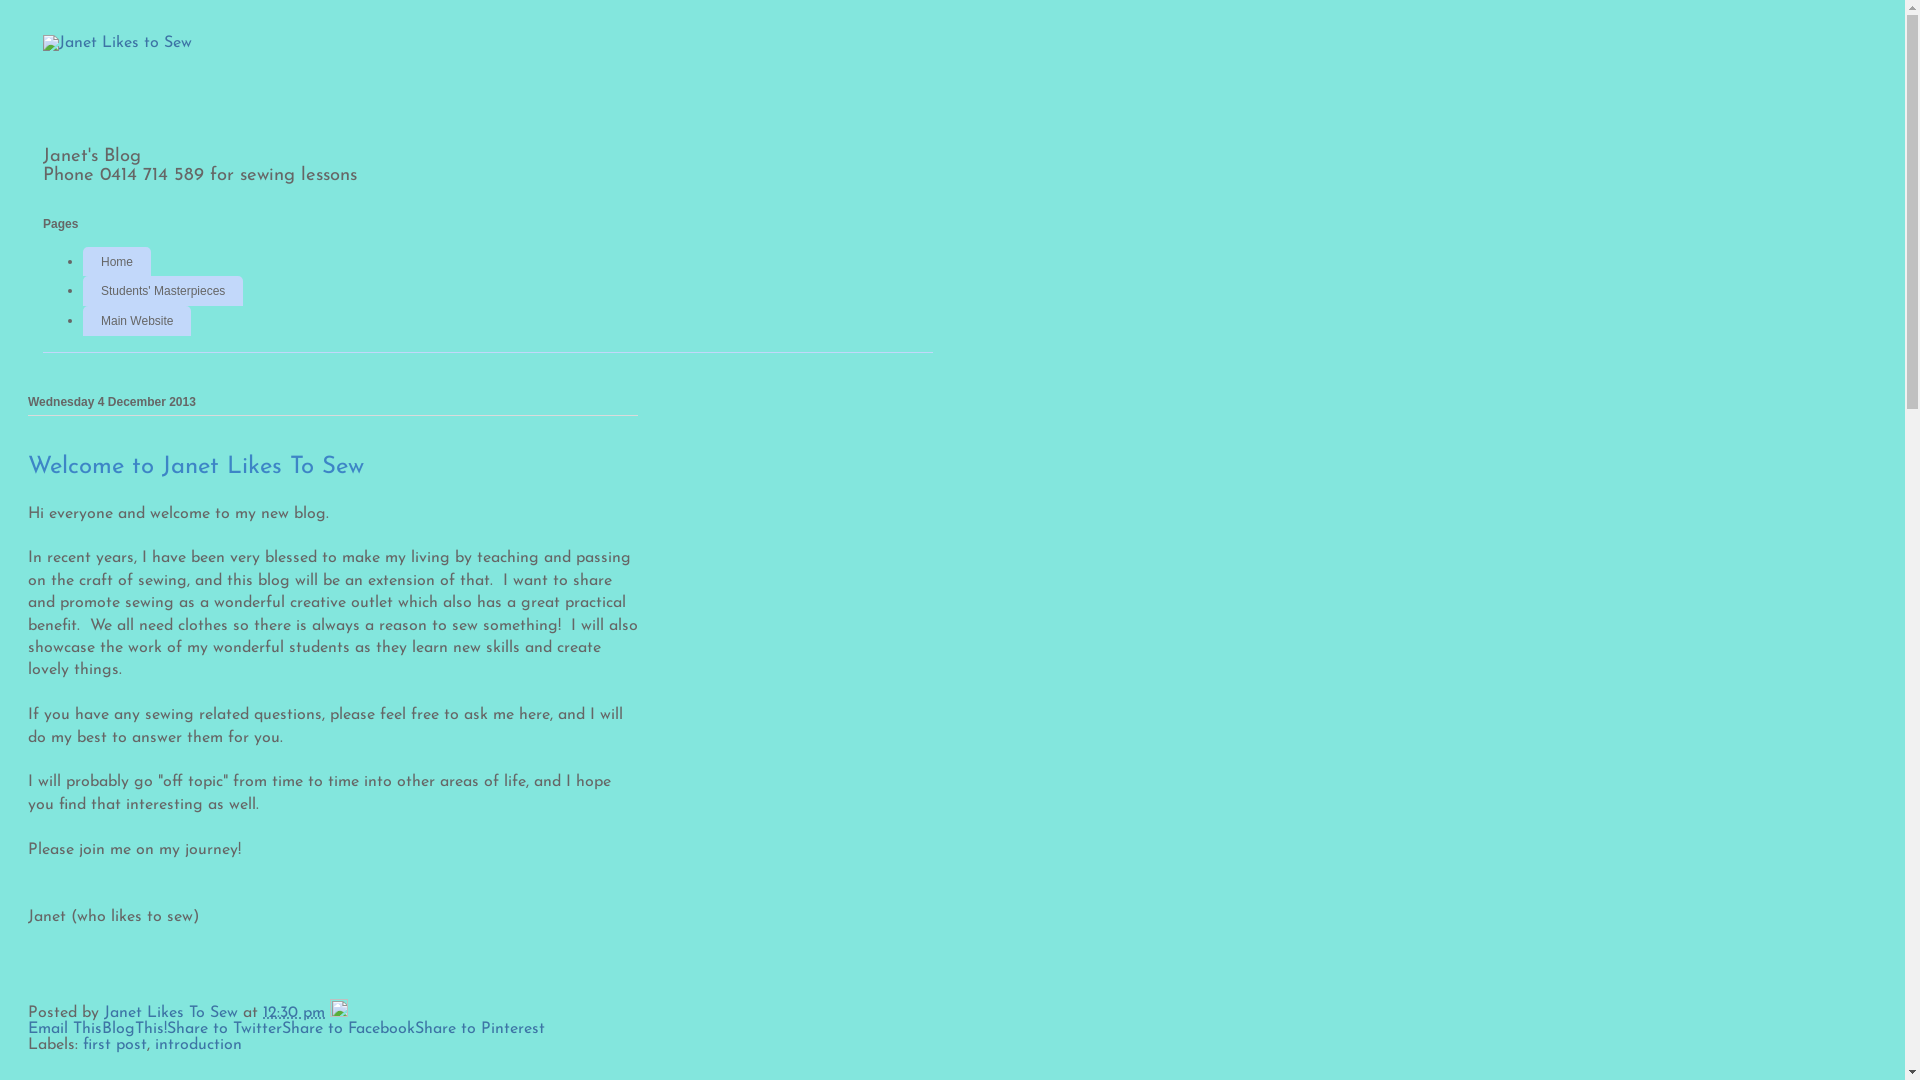  I want to click on introduction, so click(198, 1045).